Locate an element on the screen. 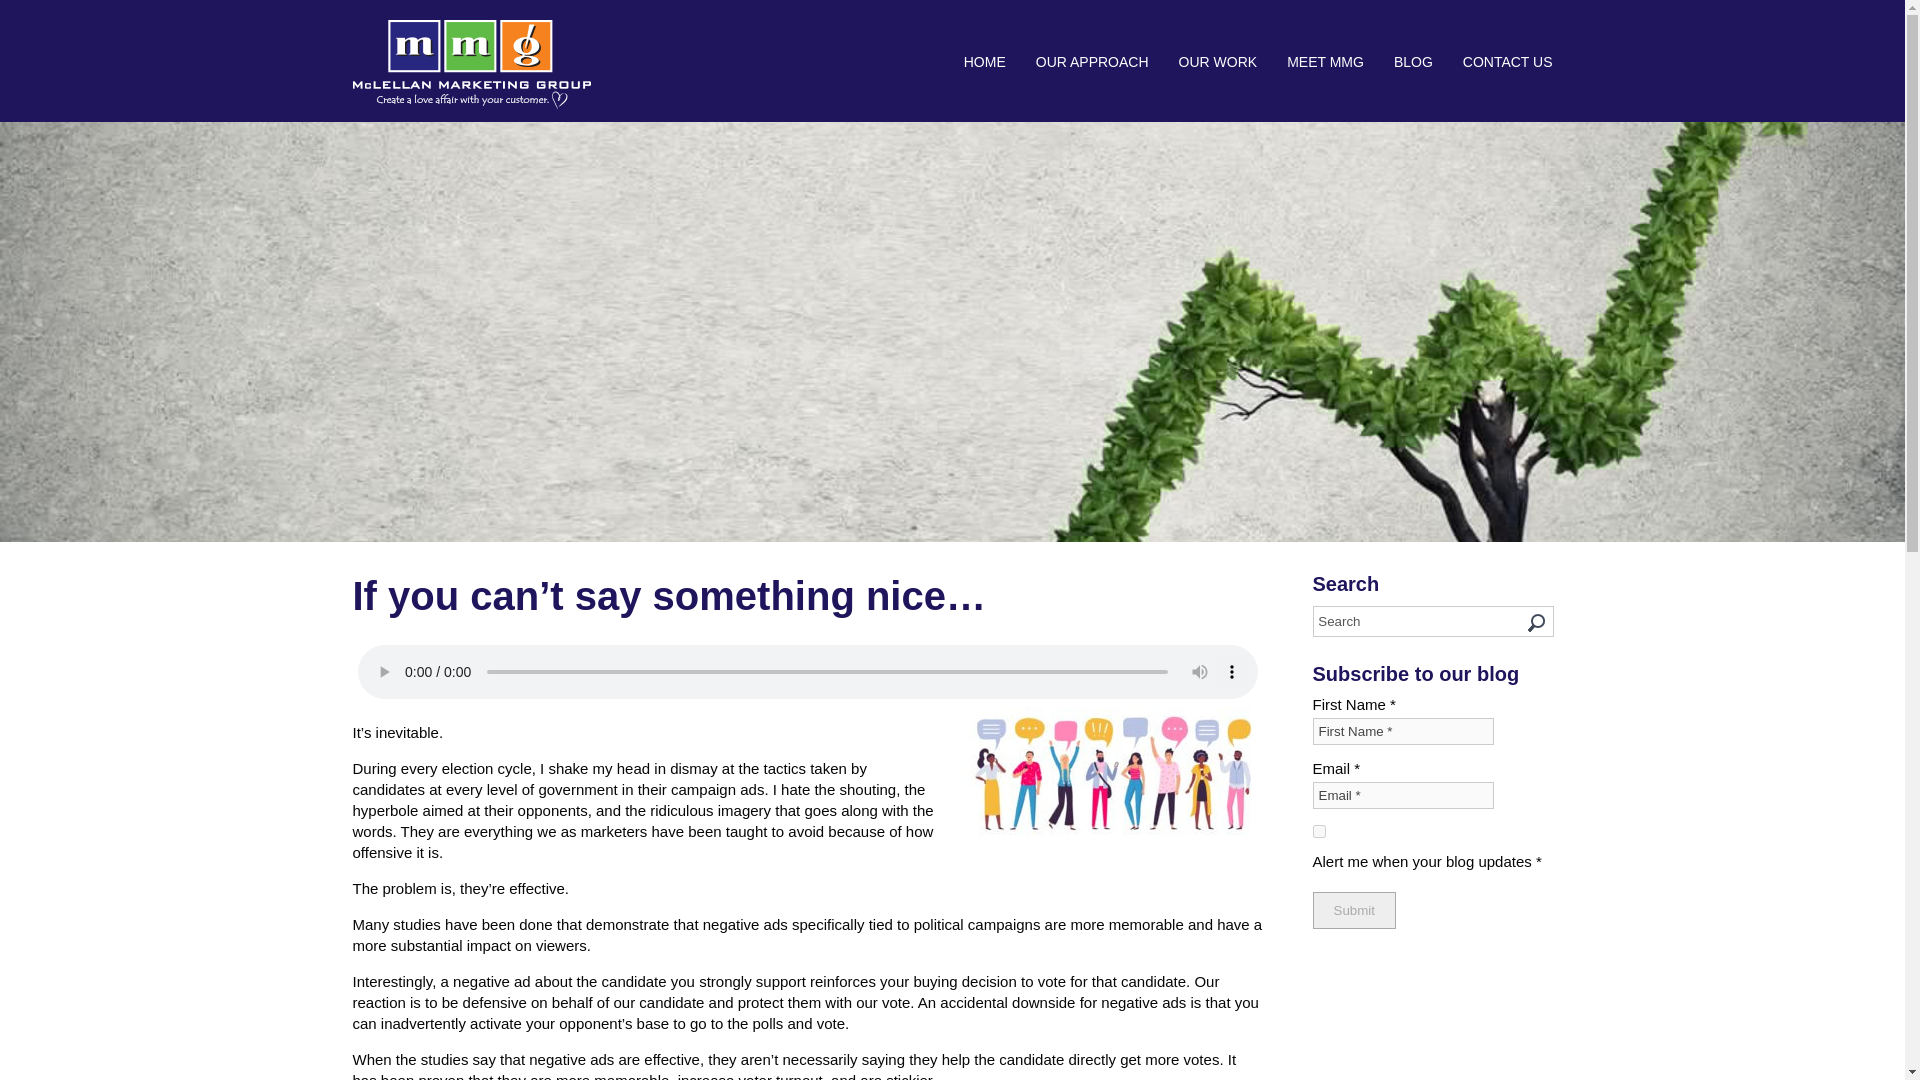  OUR APPROACH is located at coordinates (1092, 62).